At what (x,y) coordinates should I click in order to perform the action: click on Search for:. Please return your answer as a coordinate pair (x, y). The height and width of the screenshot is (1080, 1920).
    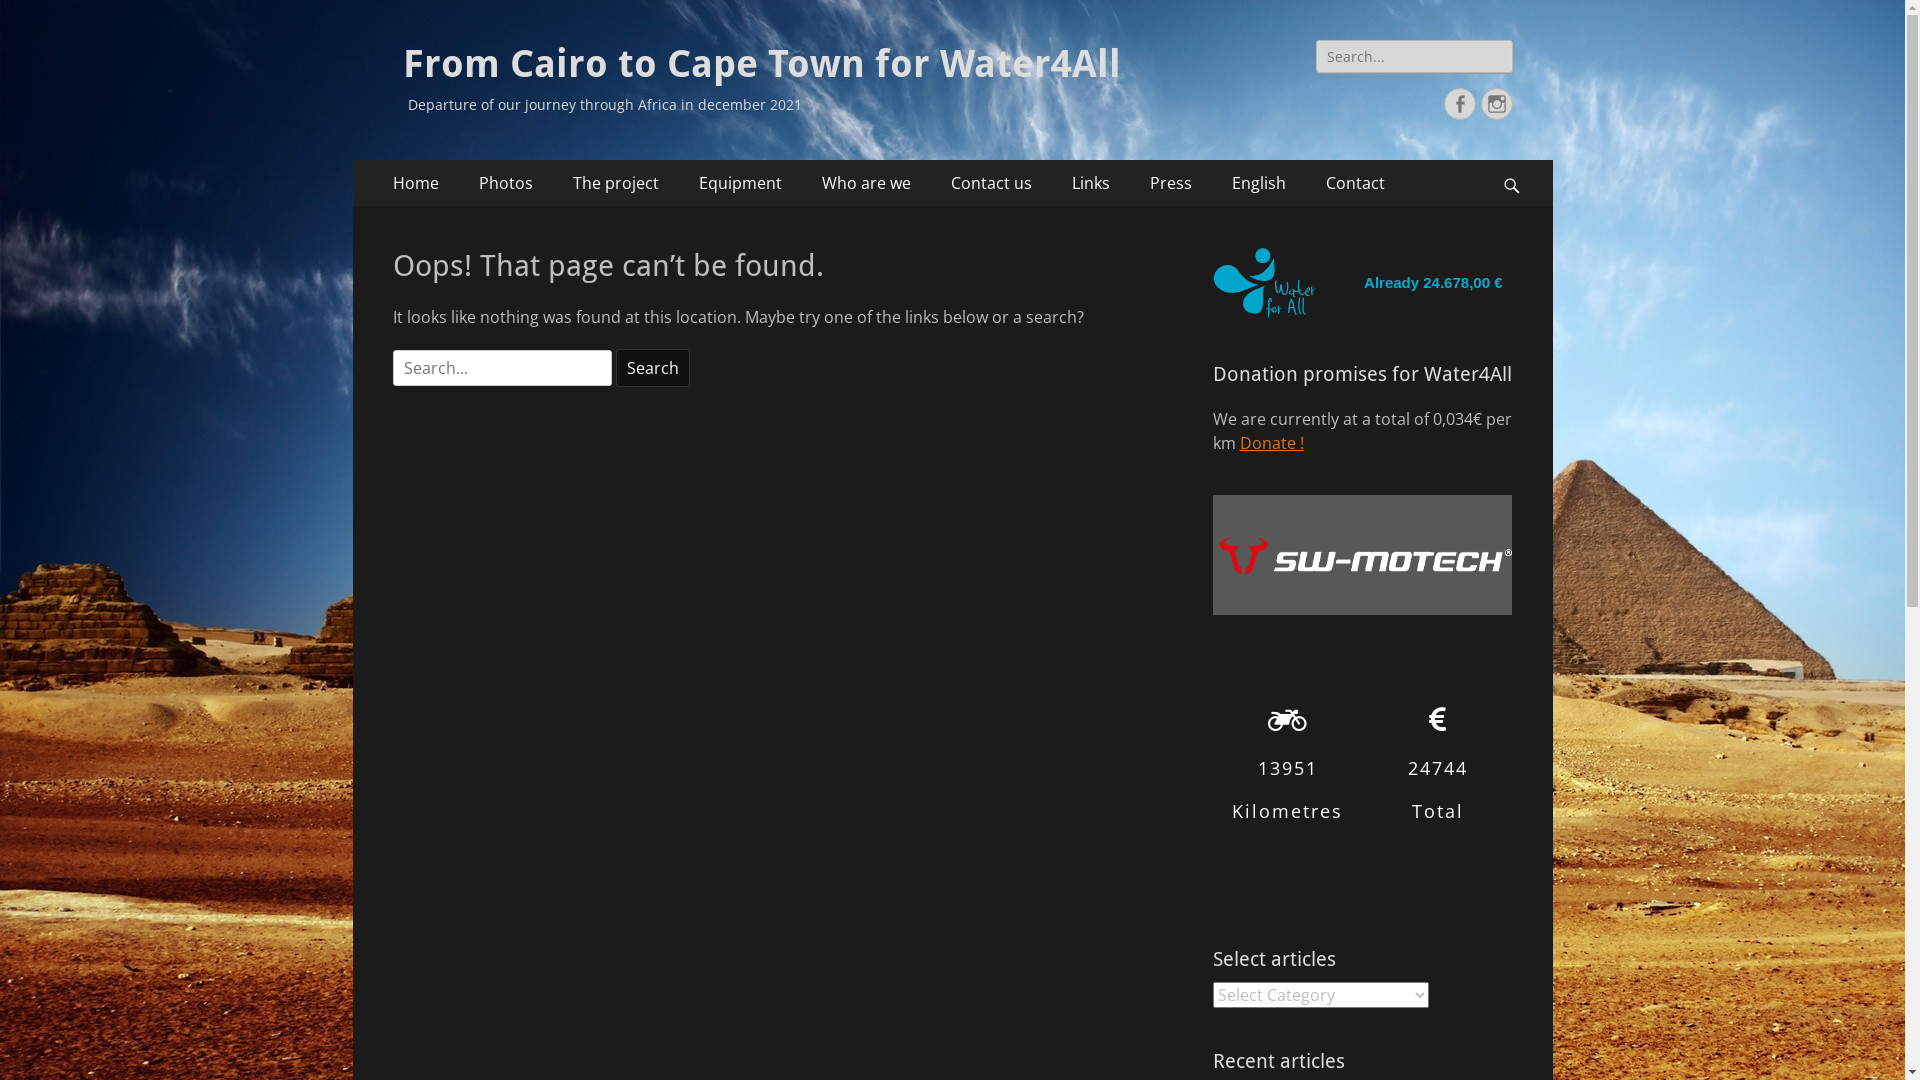
    Looking at the image, I should click on (1414, 56).